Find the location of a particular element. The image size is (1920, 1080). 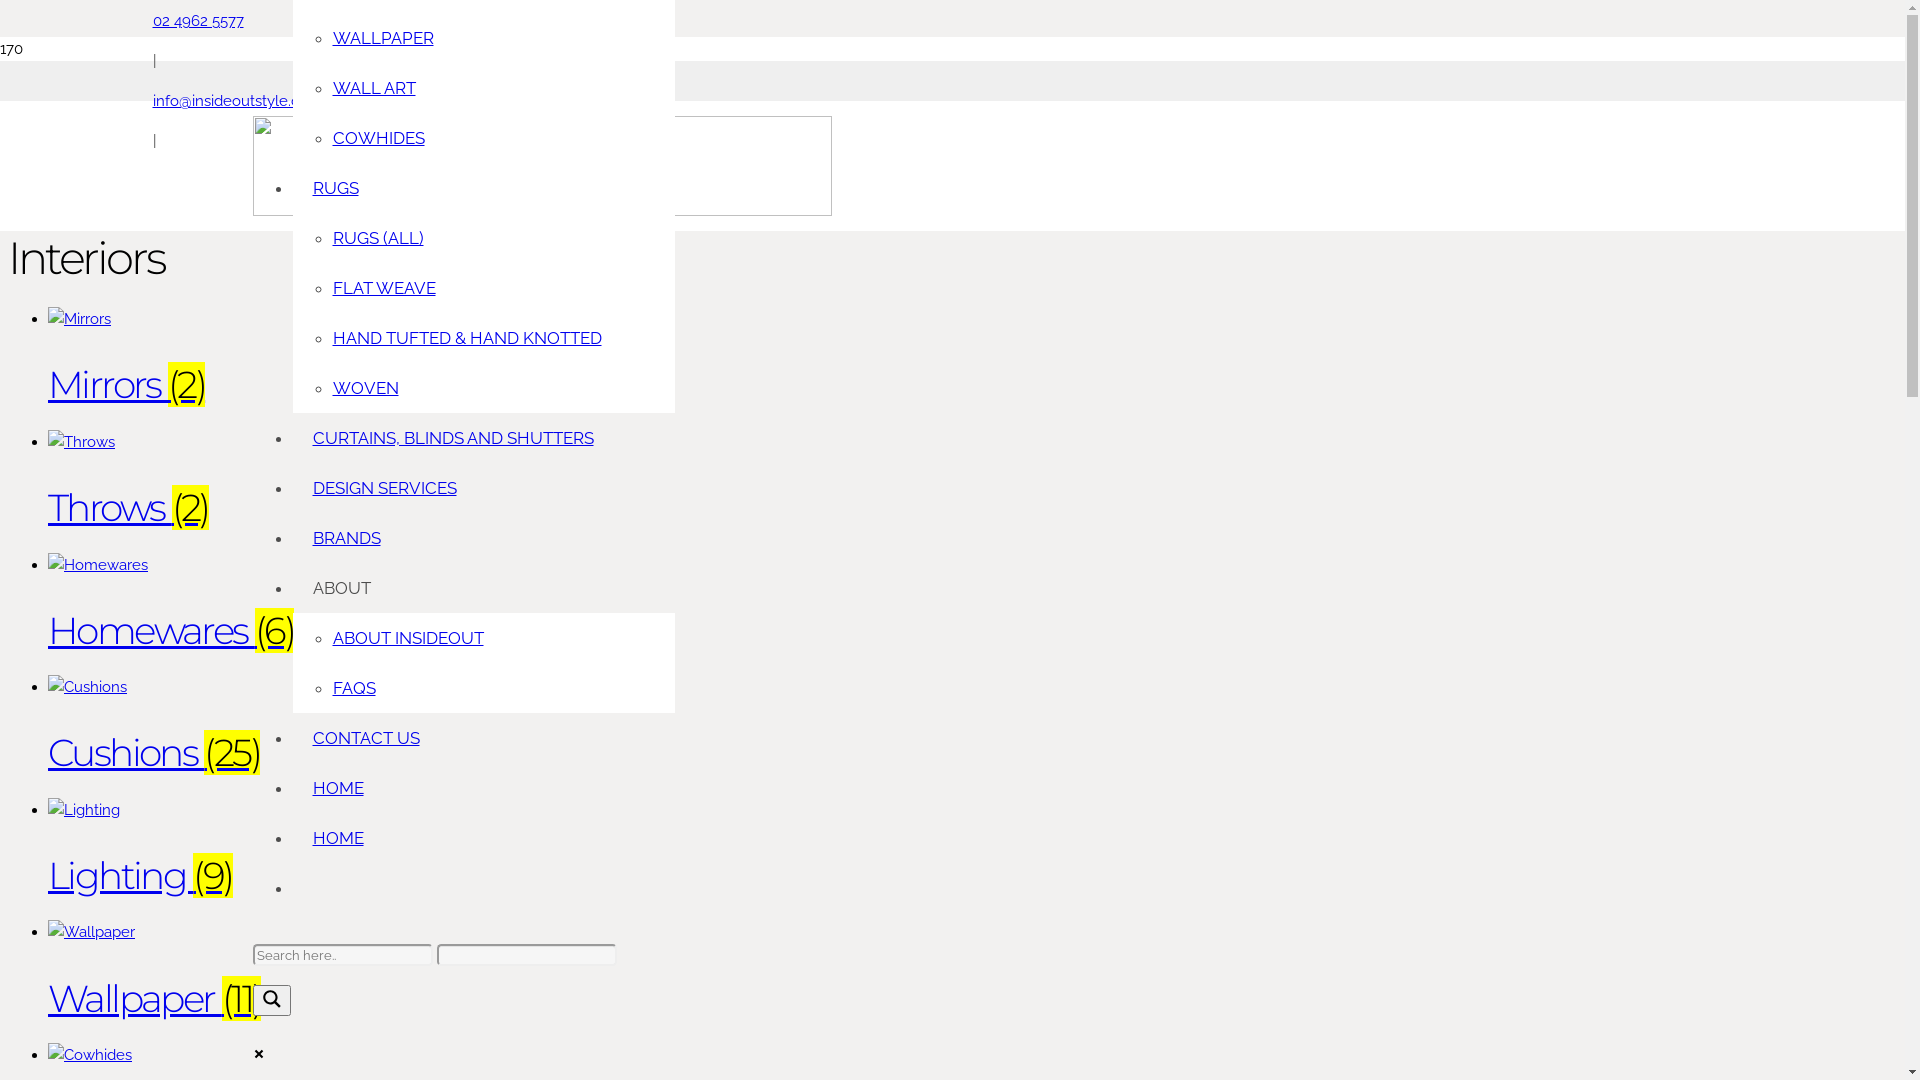

info@insideoutstyle.com.au is located at coordinates (246, 101).